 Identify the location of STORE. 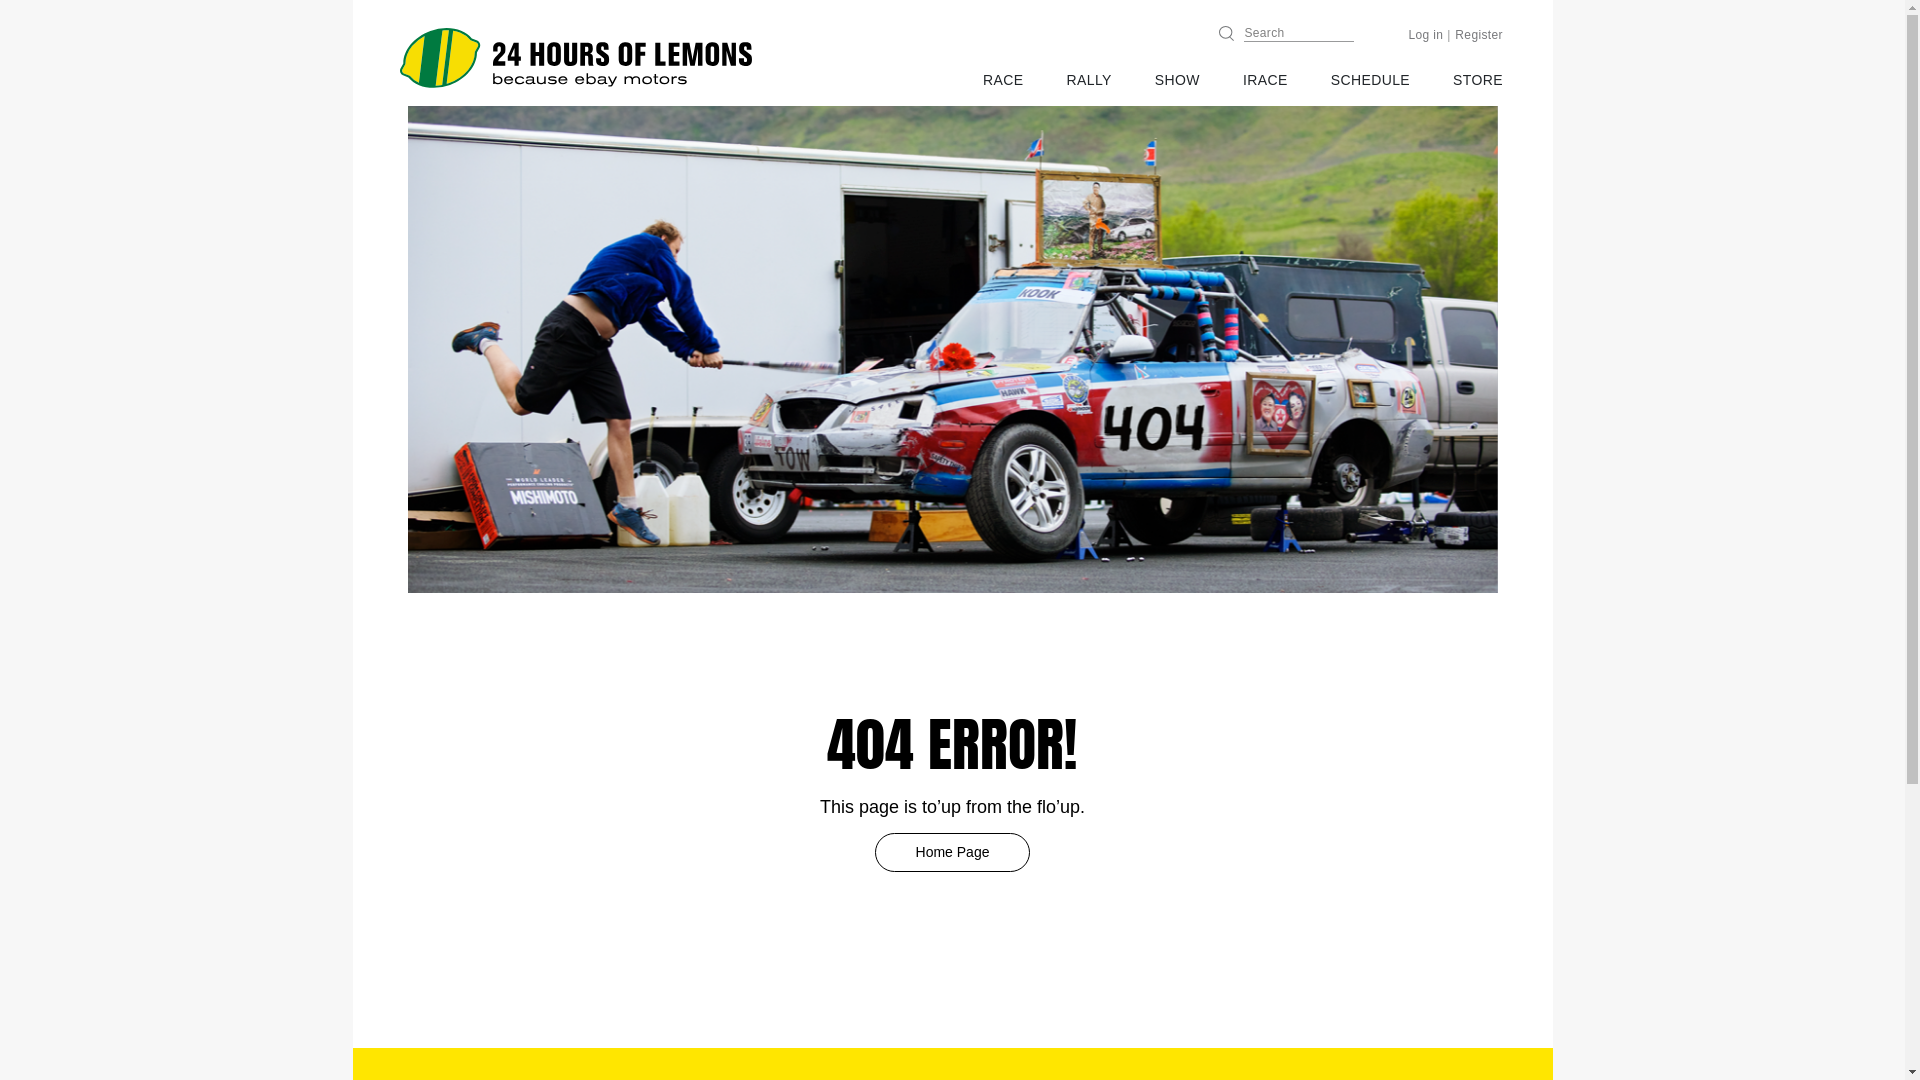
(1478, 80).